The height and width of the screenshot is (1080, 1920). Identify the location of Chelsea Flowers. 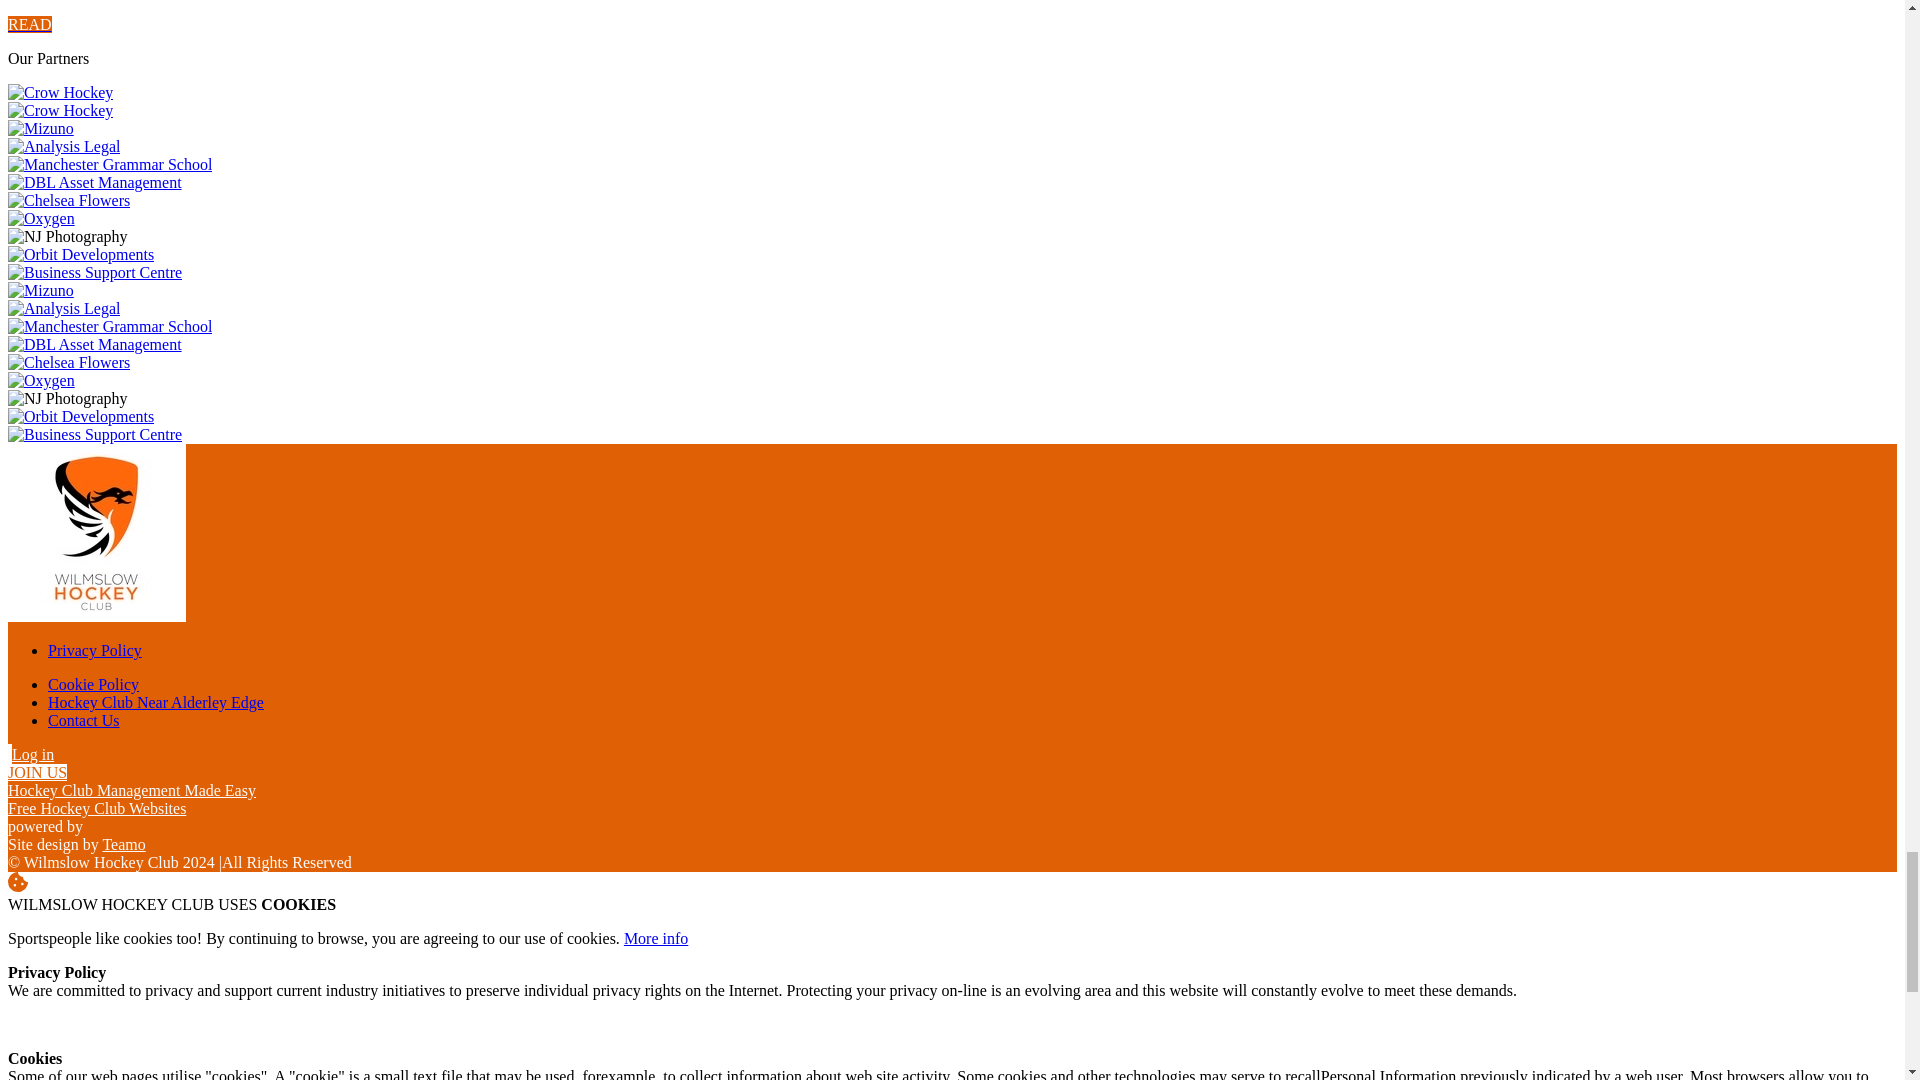
(68, 362).